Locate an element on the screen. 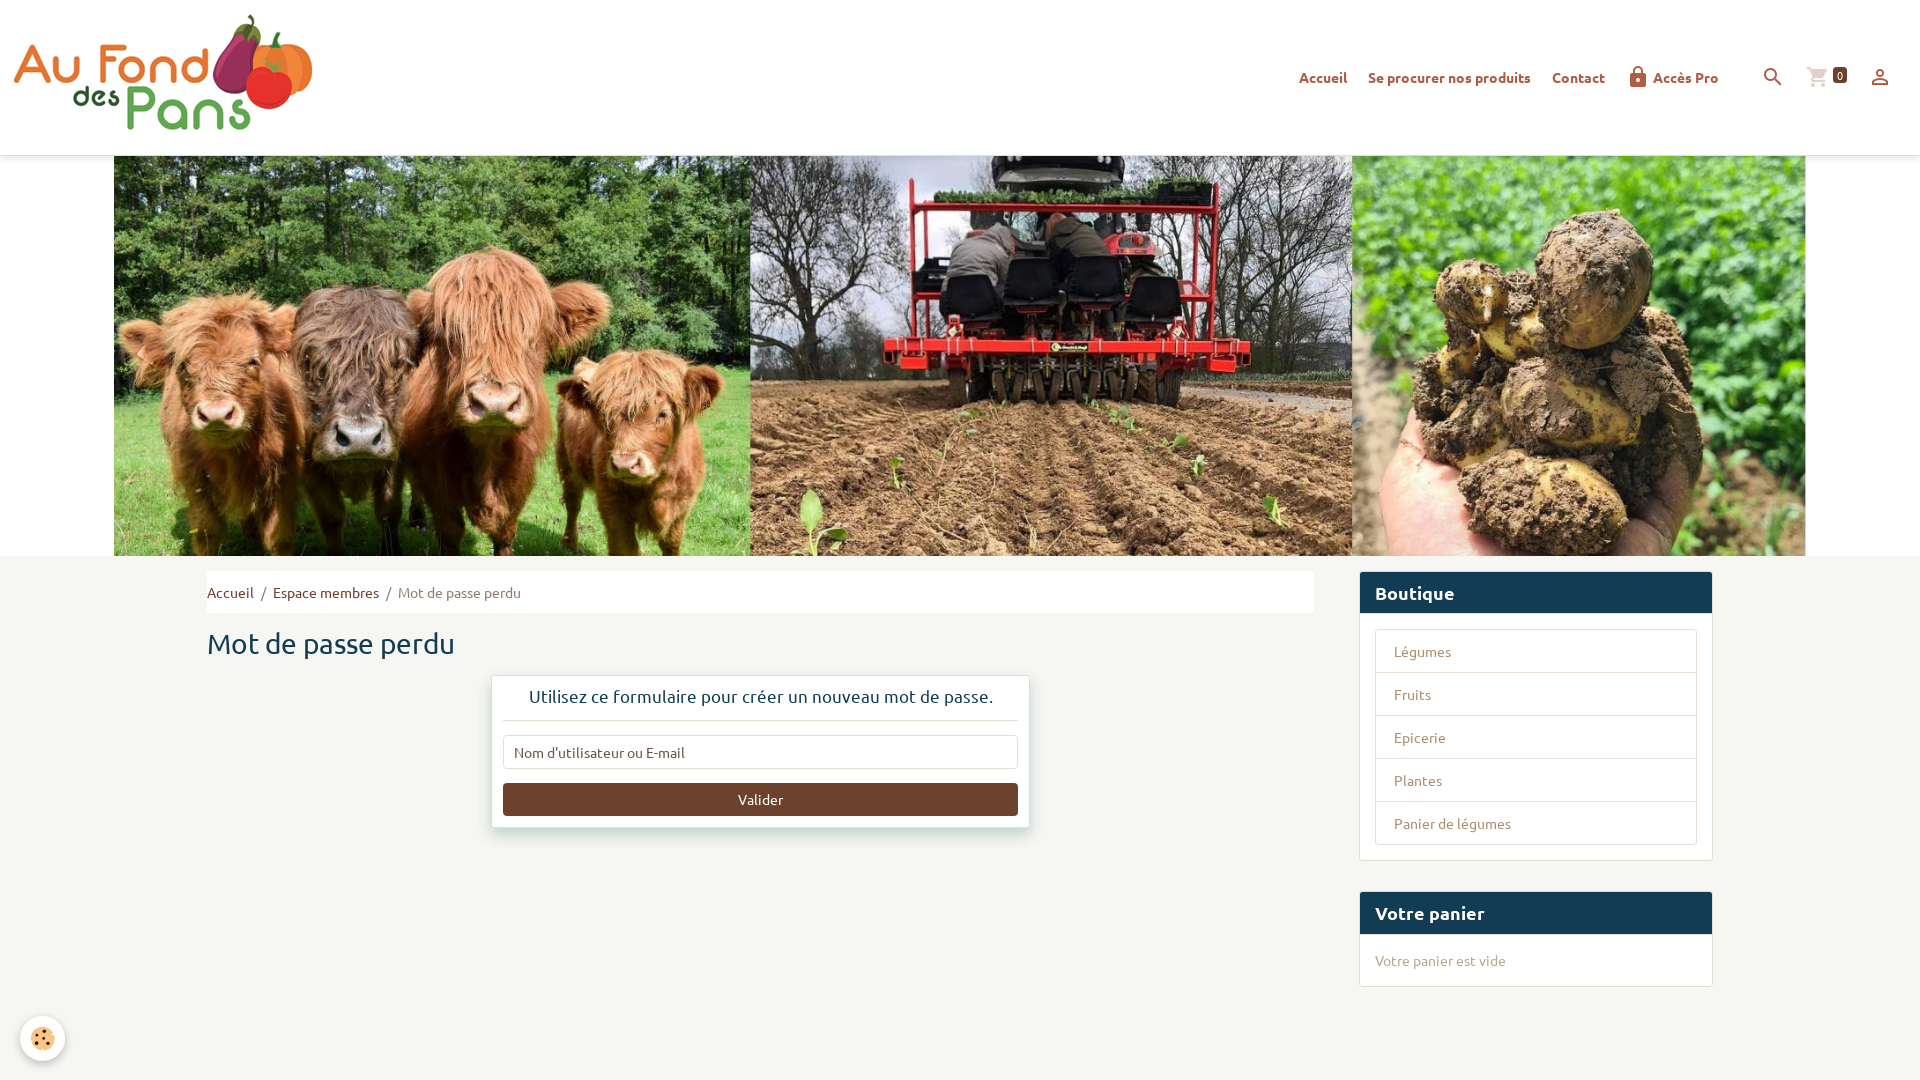 This screenshot has width=1920, height=1080. Espace membres is located at coordinates (326, 591).